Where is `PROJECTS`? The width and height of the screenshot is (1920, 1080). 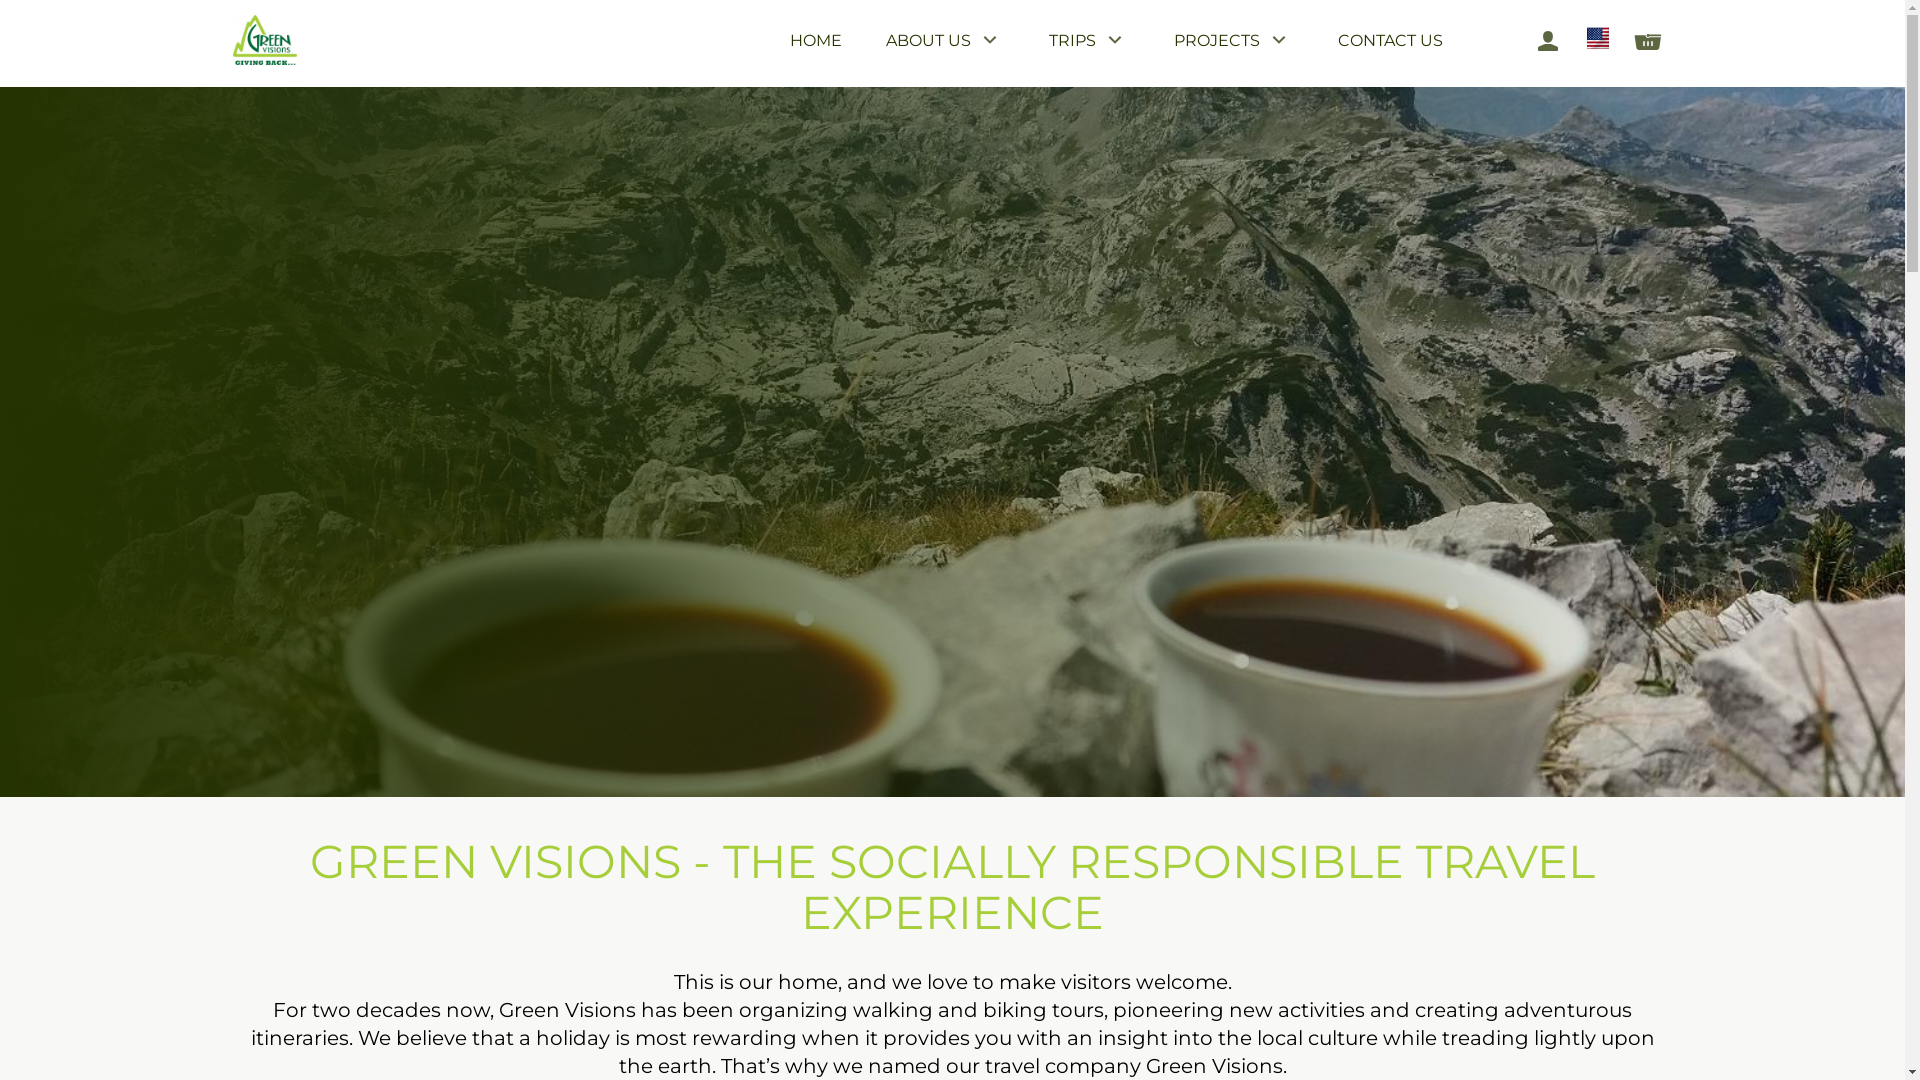
PROJECTS is located at coordinates (1234, 44).